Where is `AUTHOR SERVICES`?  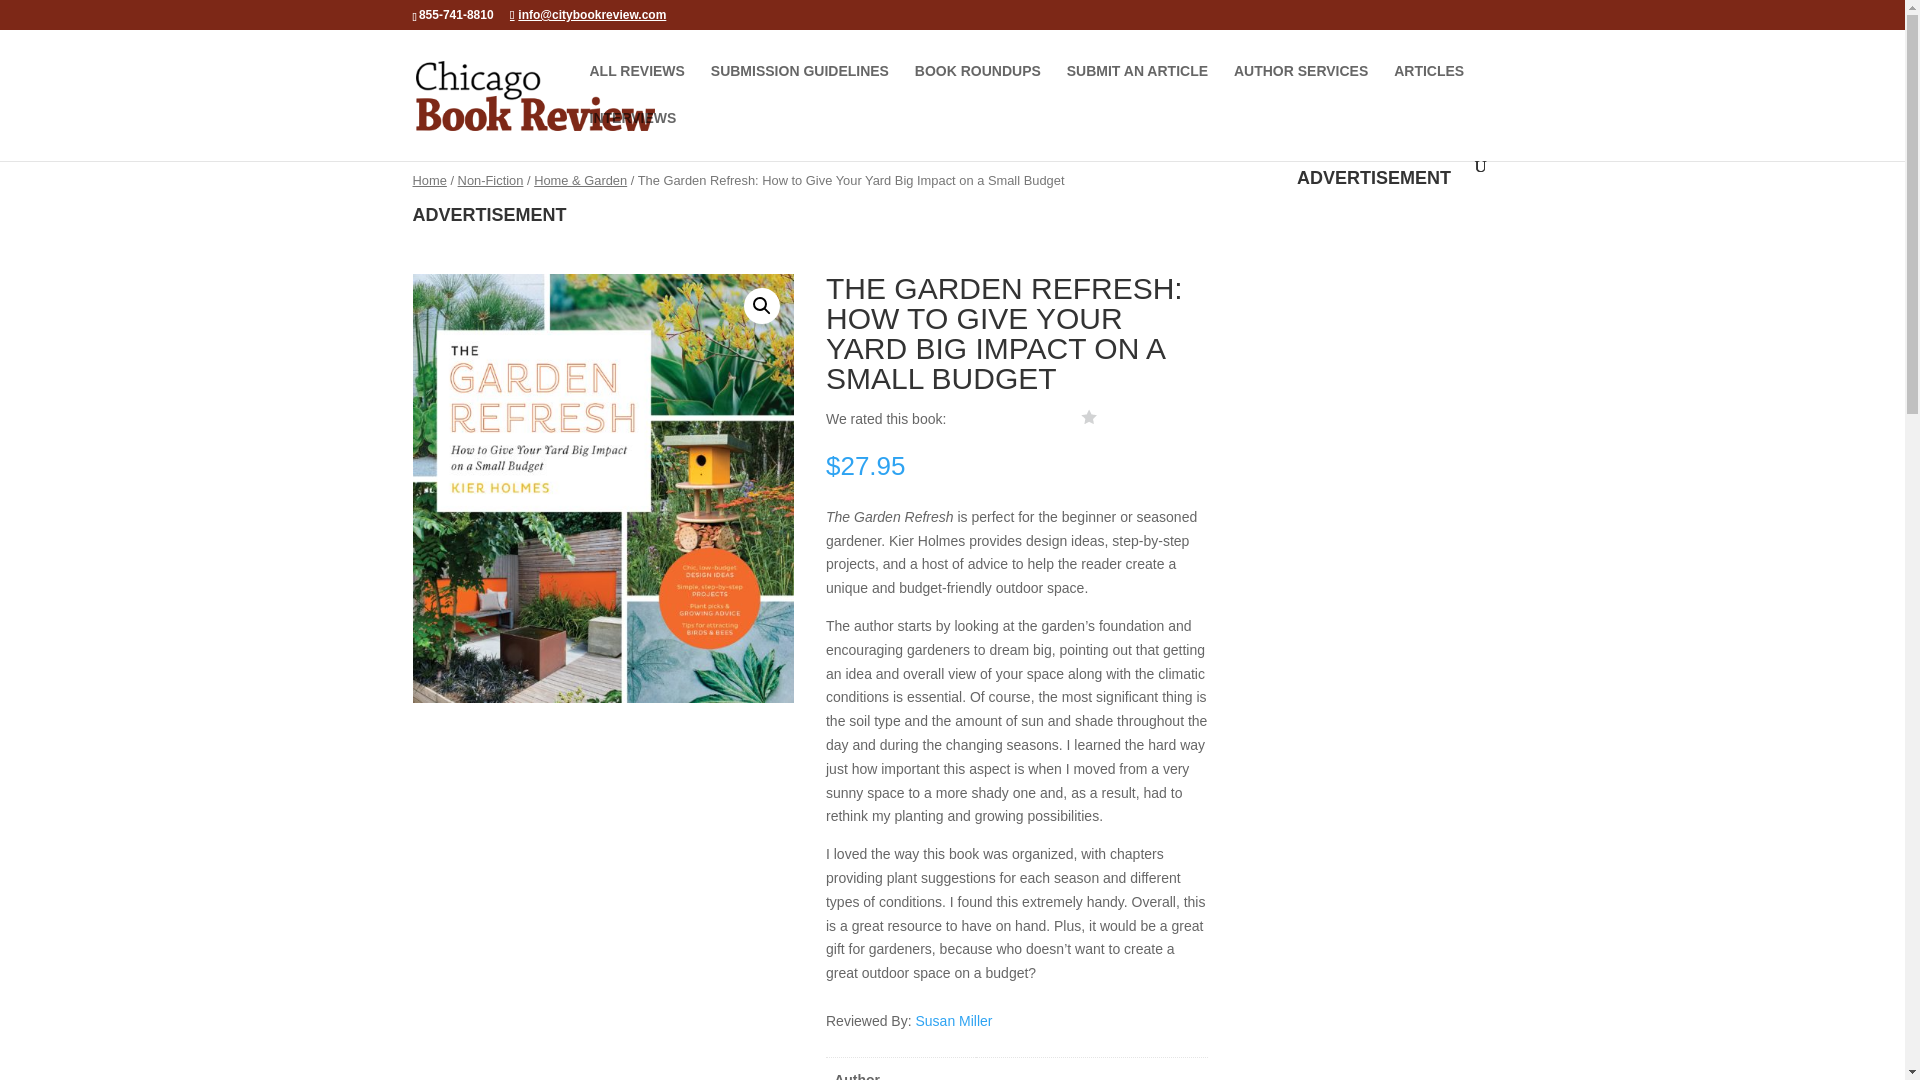
AUTHOR SERVICES is located at coordinates (1300, 87).